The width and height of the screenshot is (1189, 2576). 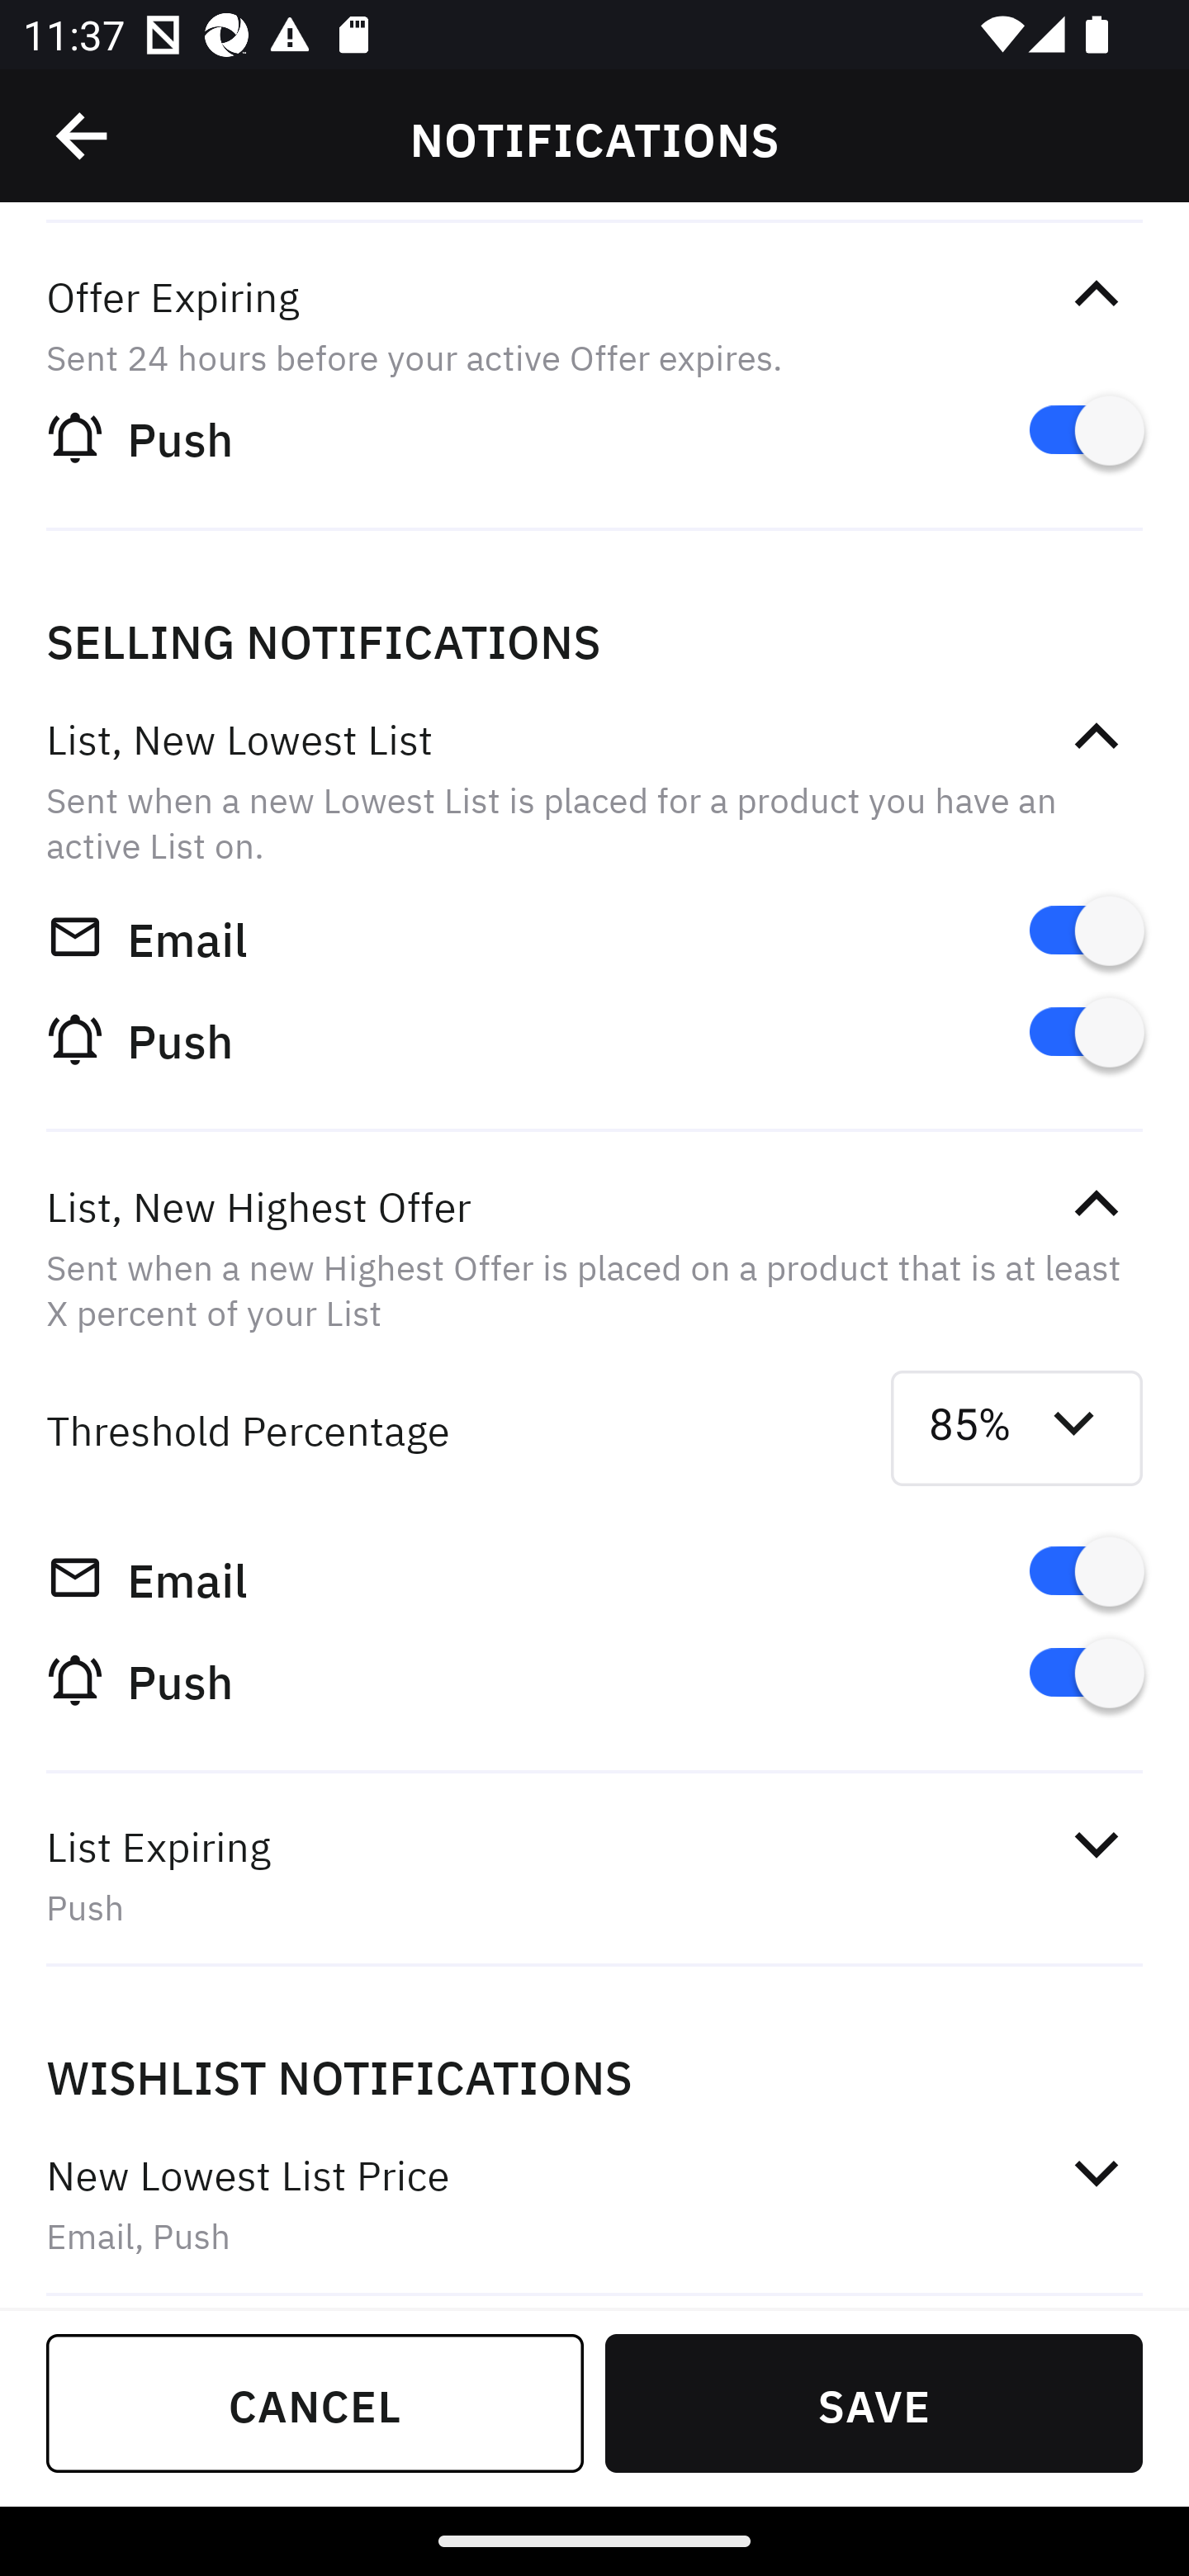 I want to click on , so click(x=83, y=136).